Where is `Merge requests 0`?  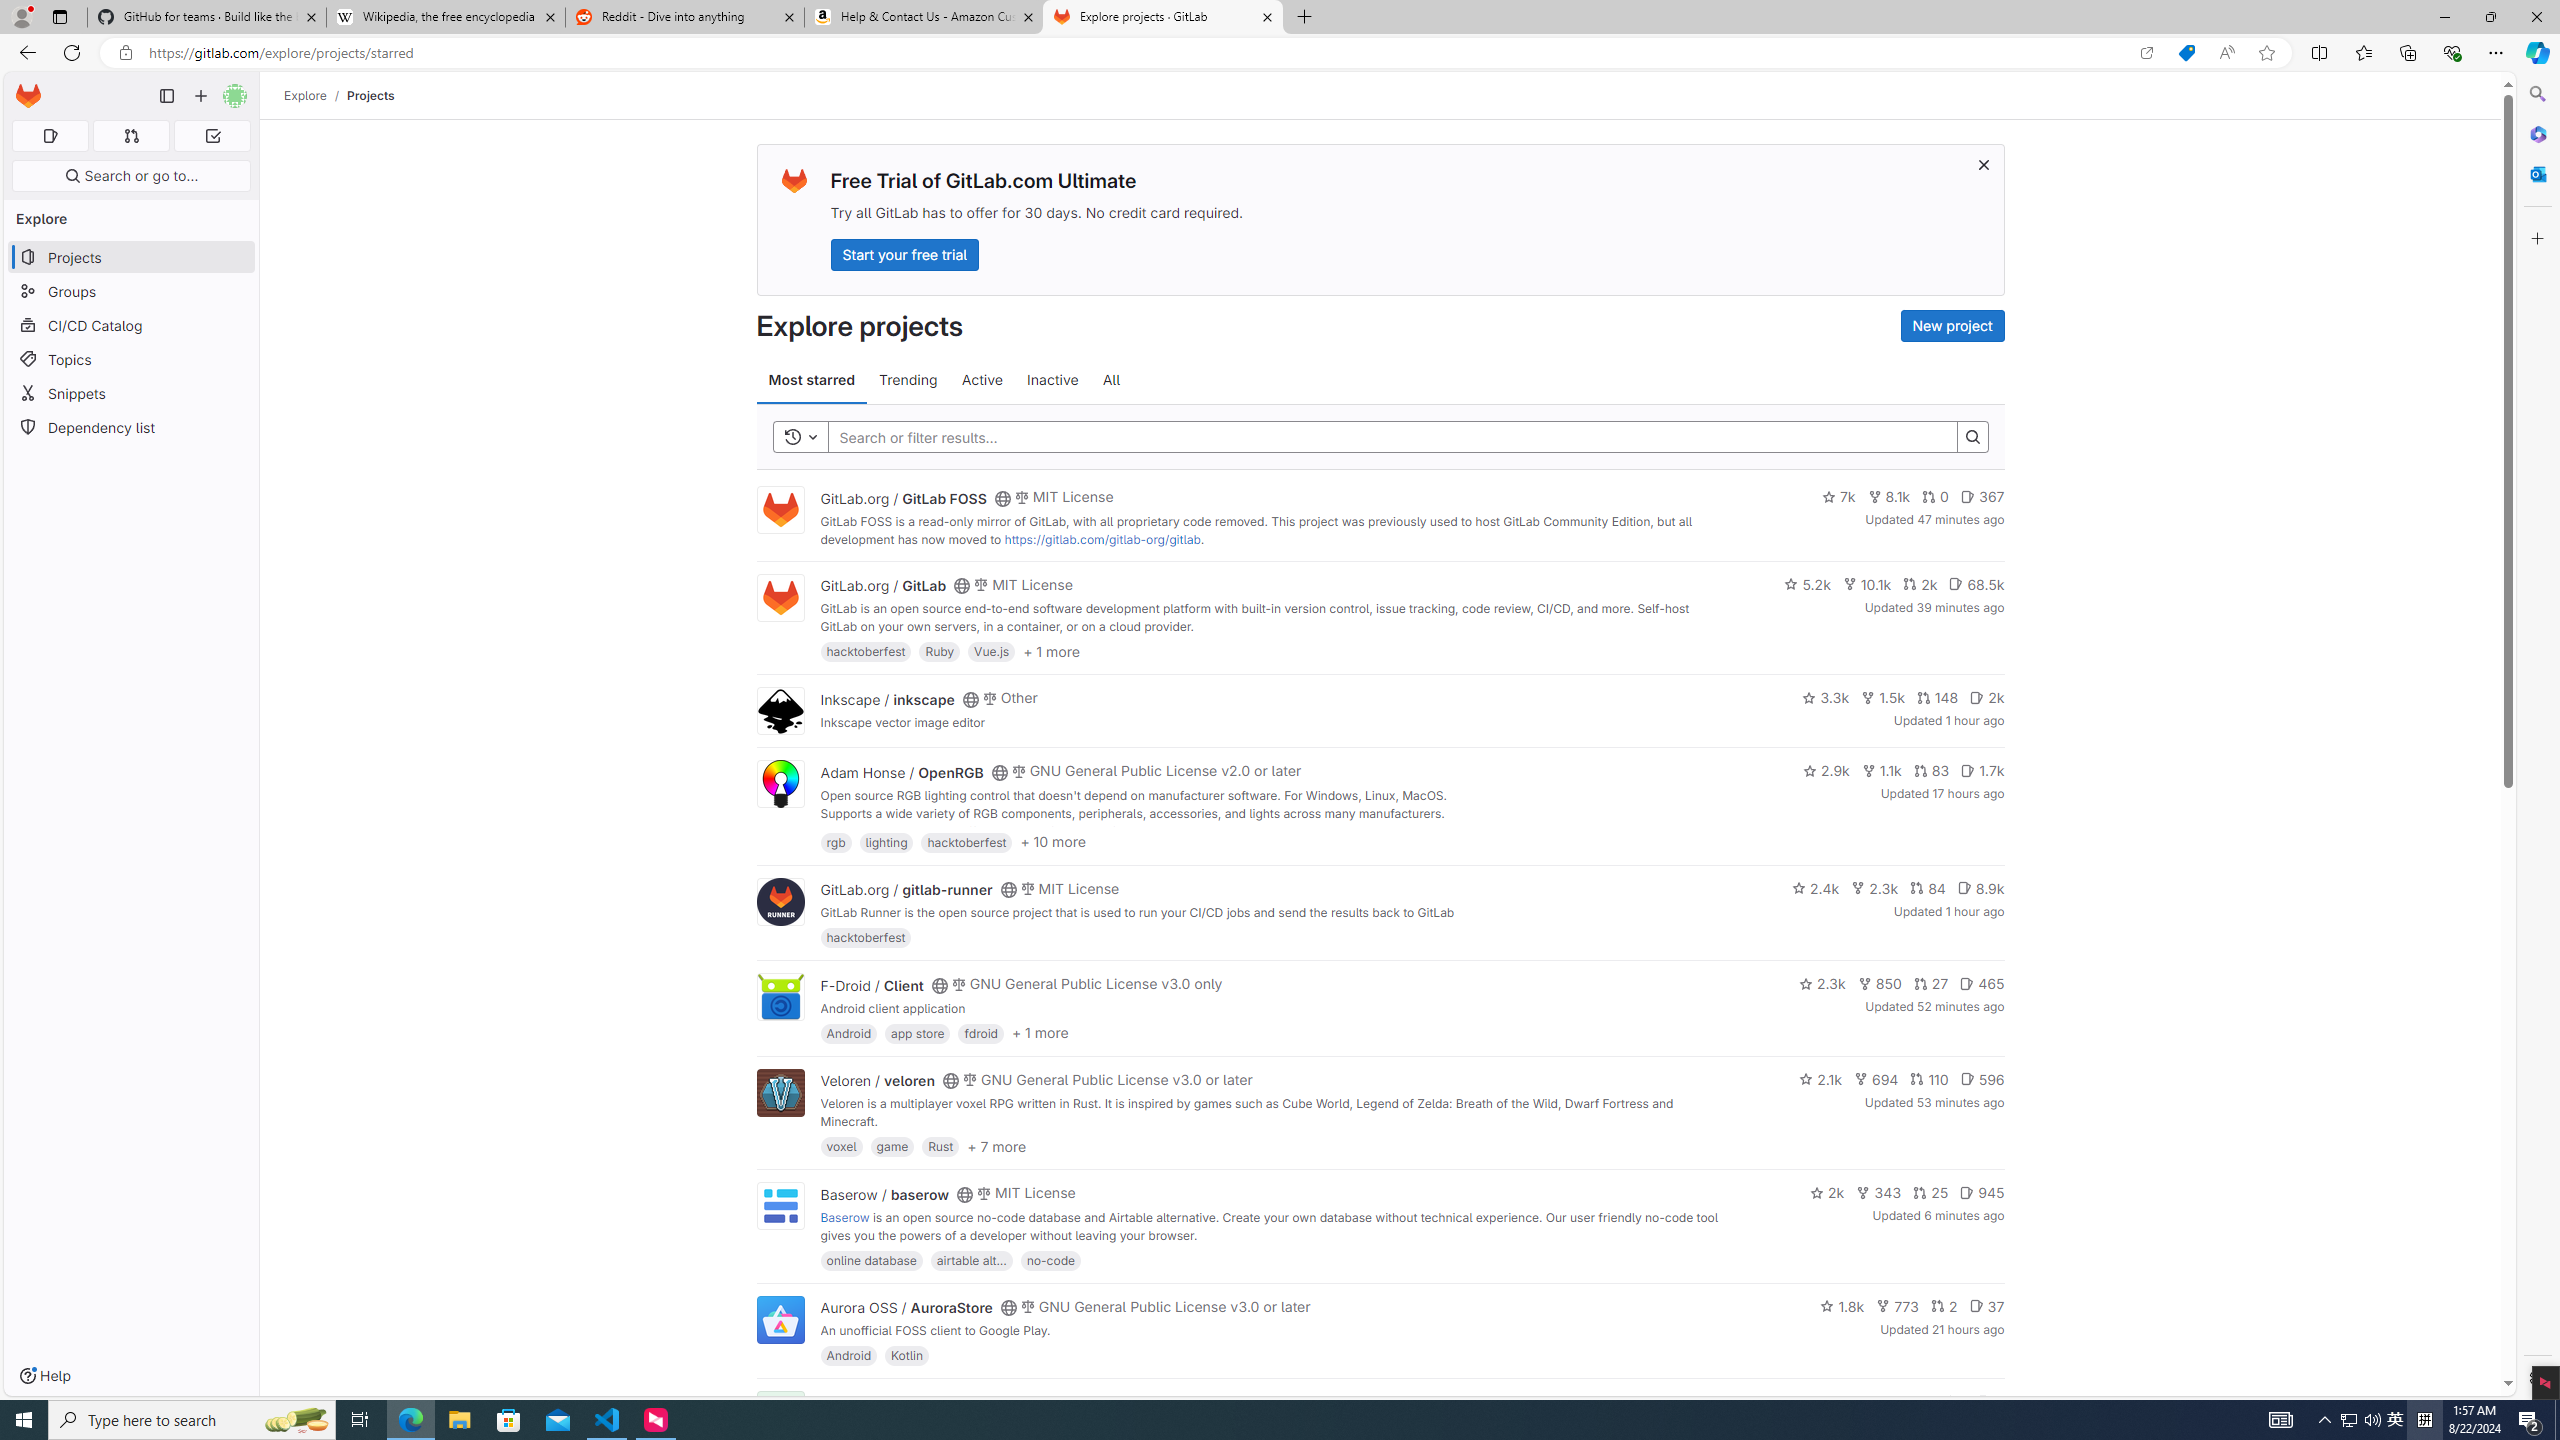
Merge requests 0 is located at coordinates (130, 136).